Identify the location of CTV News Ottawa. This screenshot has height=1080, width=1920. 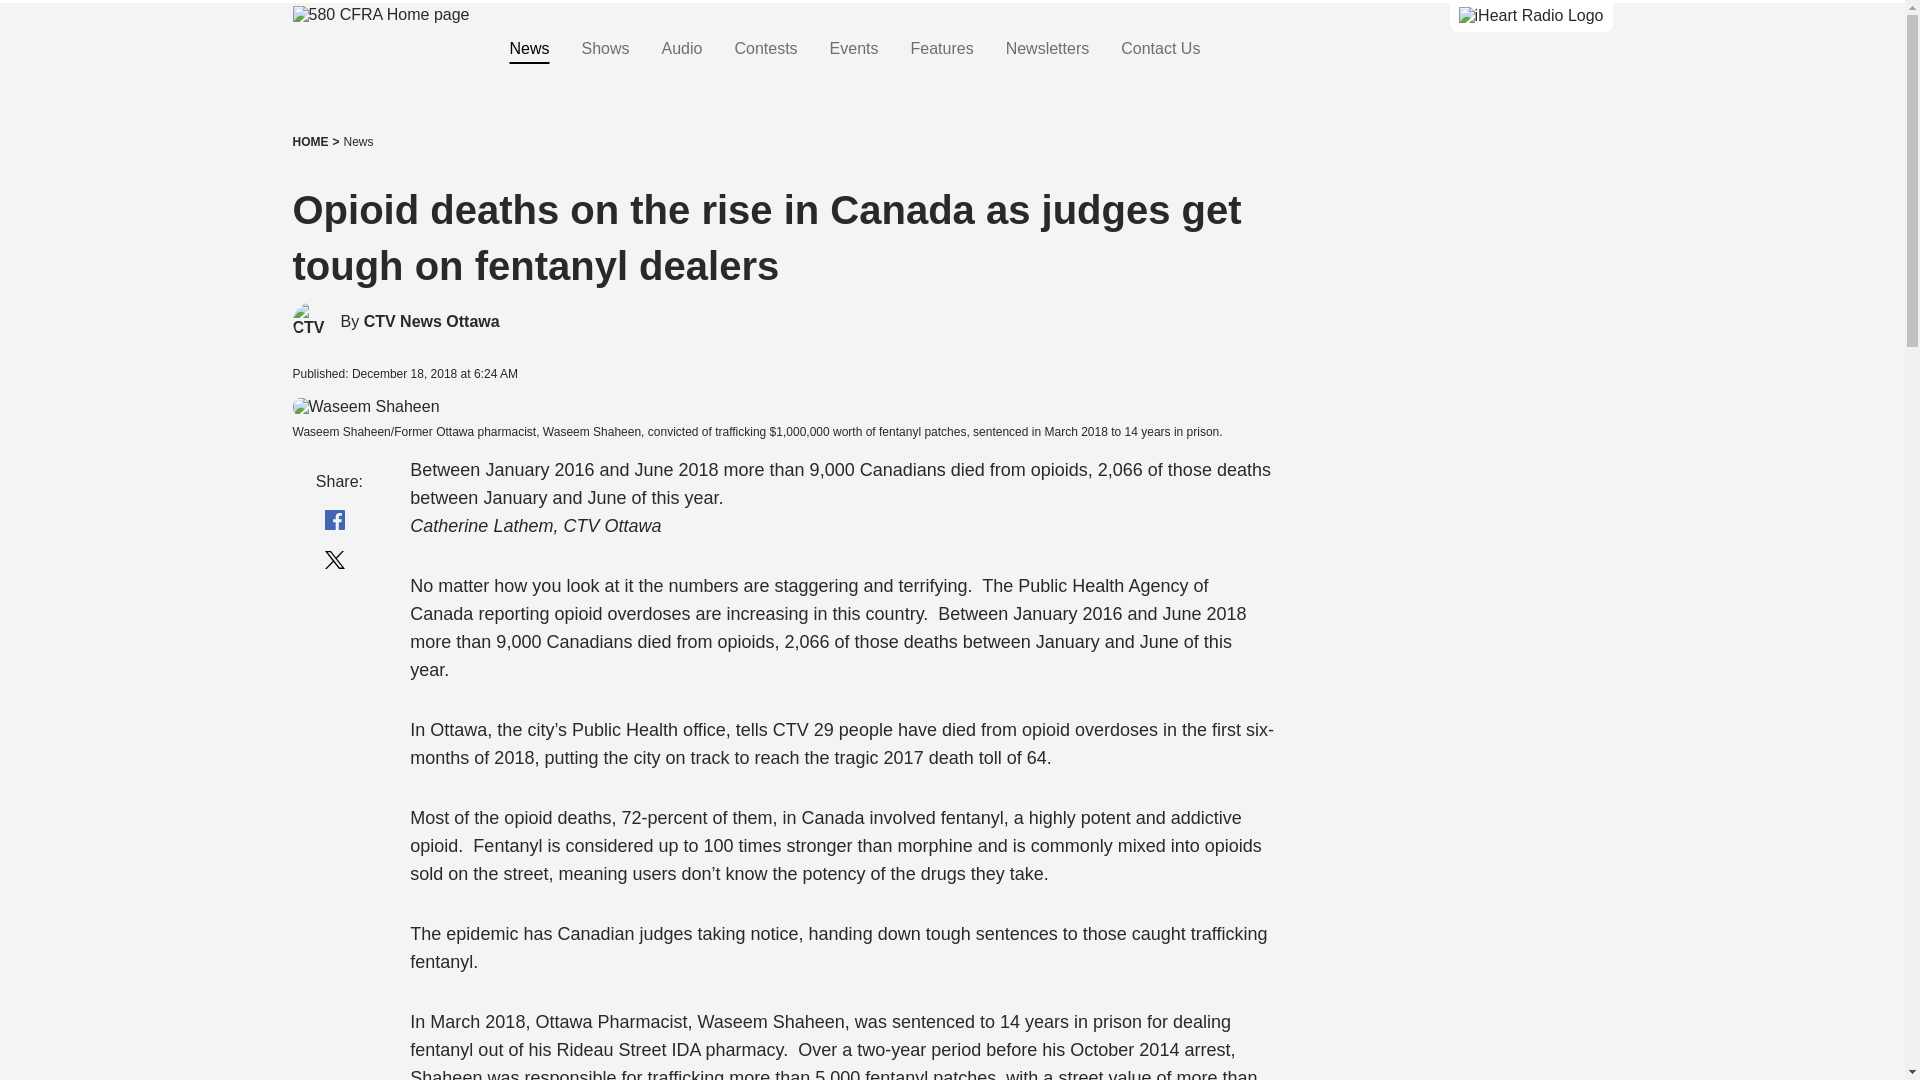
(312, 322).